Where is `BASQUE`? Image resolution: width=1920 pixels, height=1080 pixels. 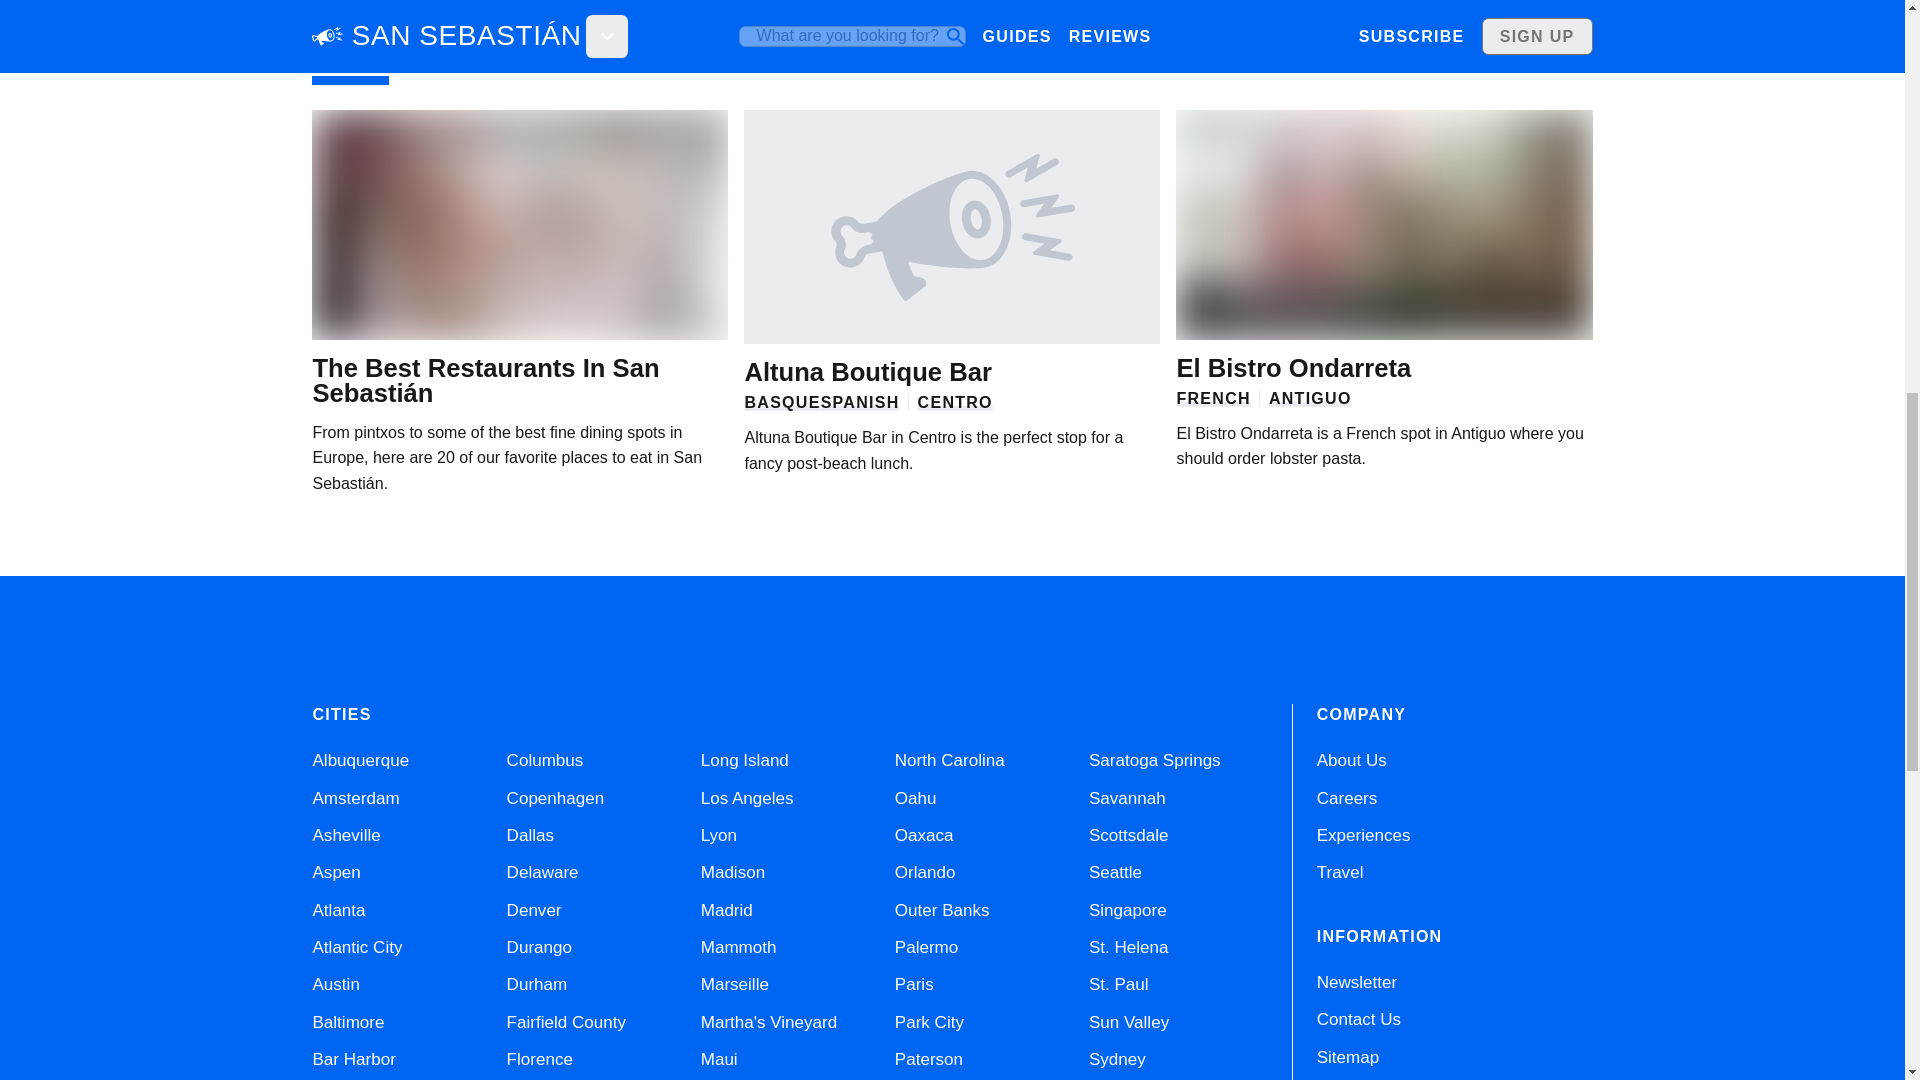 BASQUE is located at coordinates (782, 402).